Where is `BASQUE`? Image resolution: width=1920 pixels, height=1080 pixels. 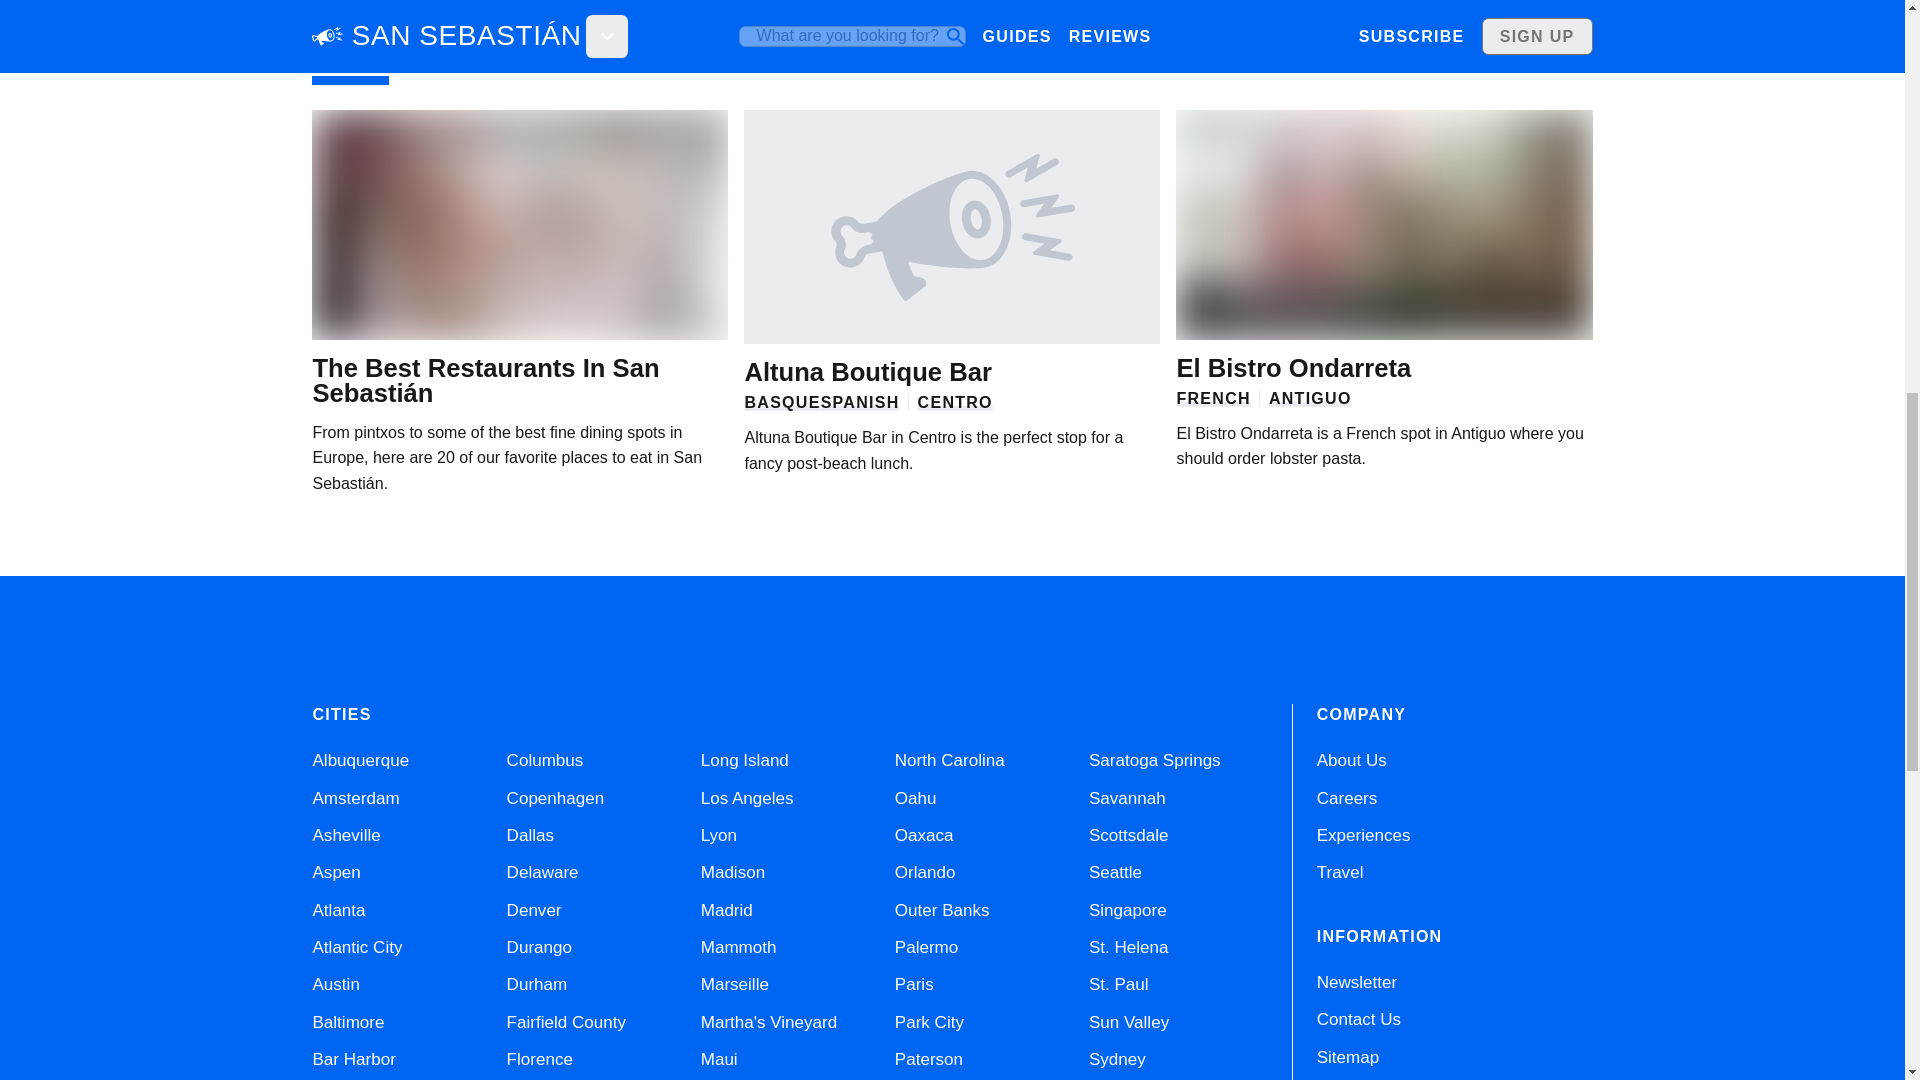 BASQUE is located at coordinates (782, 402).